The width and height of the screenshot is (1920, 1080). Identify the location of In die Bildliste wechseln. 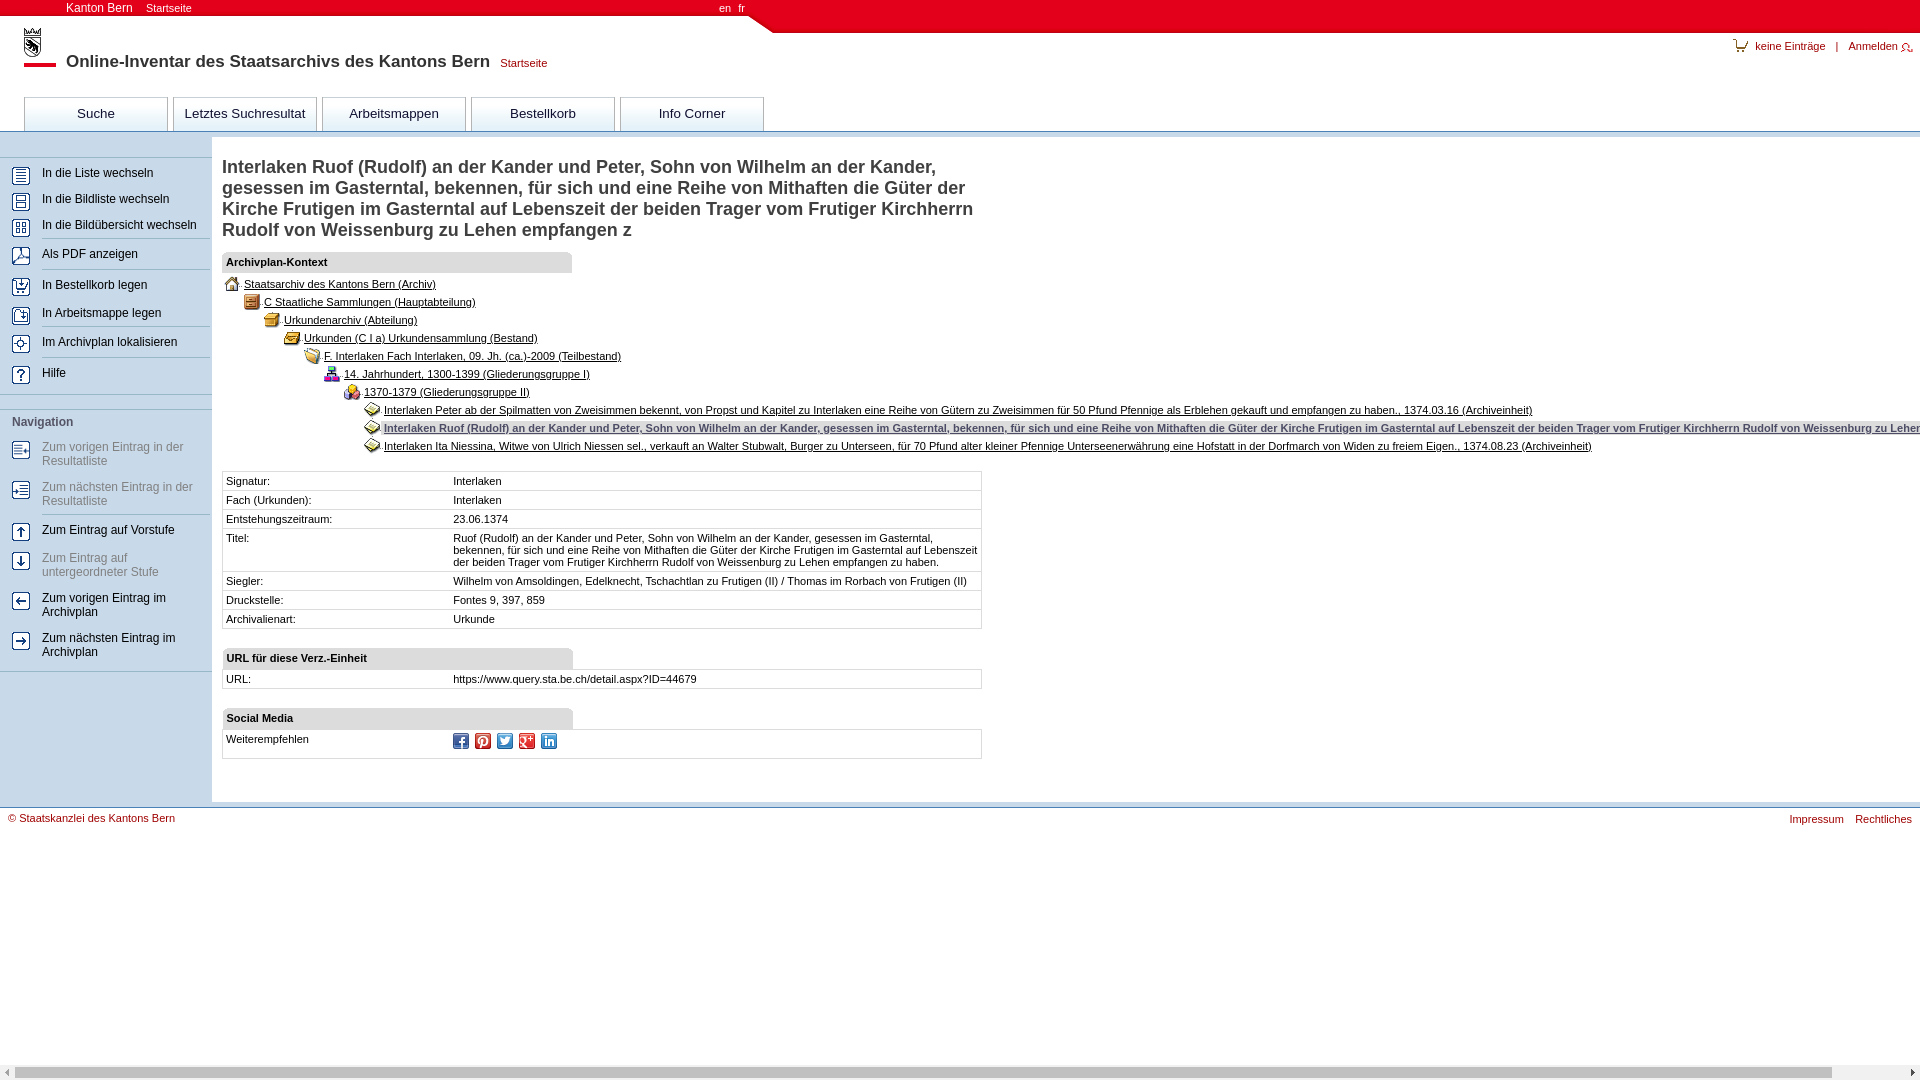
(106, 199).